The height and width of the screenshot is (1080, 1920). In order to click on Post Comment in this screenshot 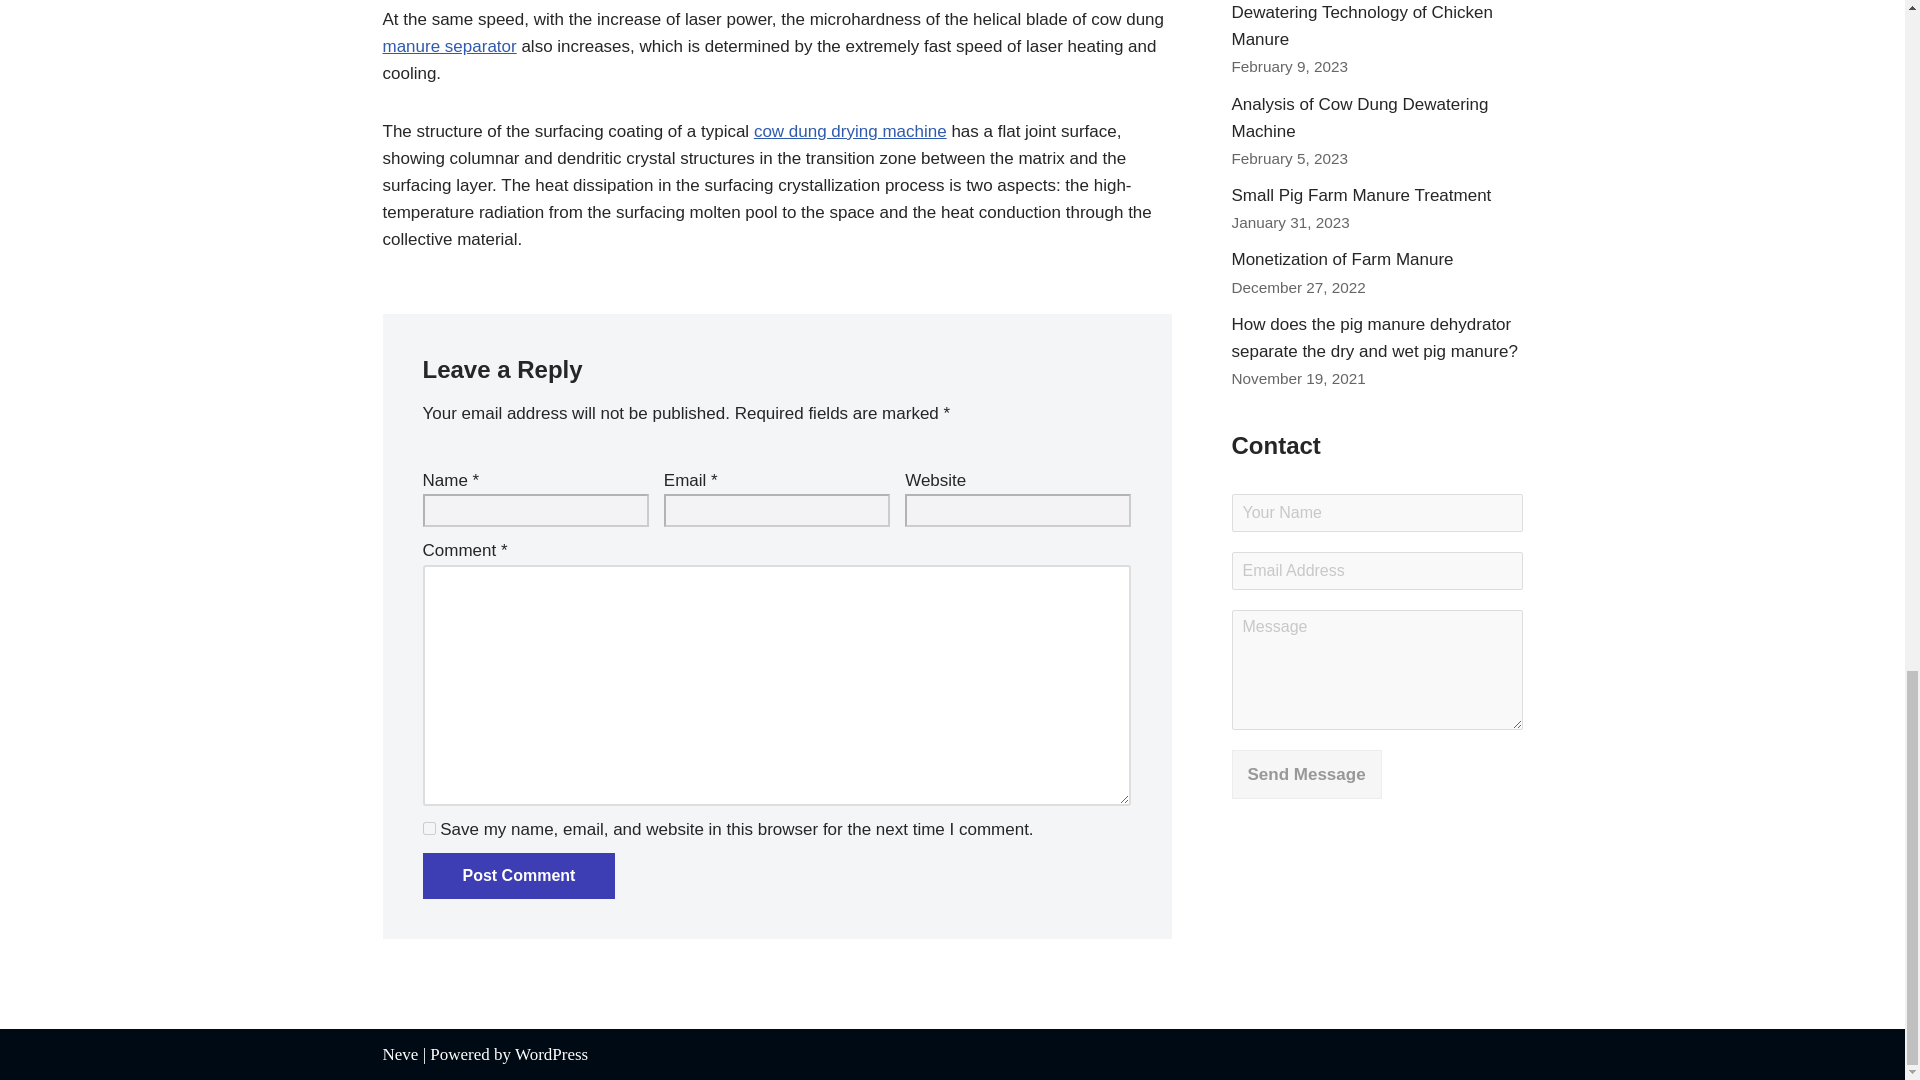, I will do `click(518, 876)`.